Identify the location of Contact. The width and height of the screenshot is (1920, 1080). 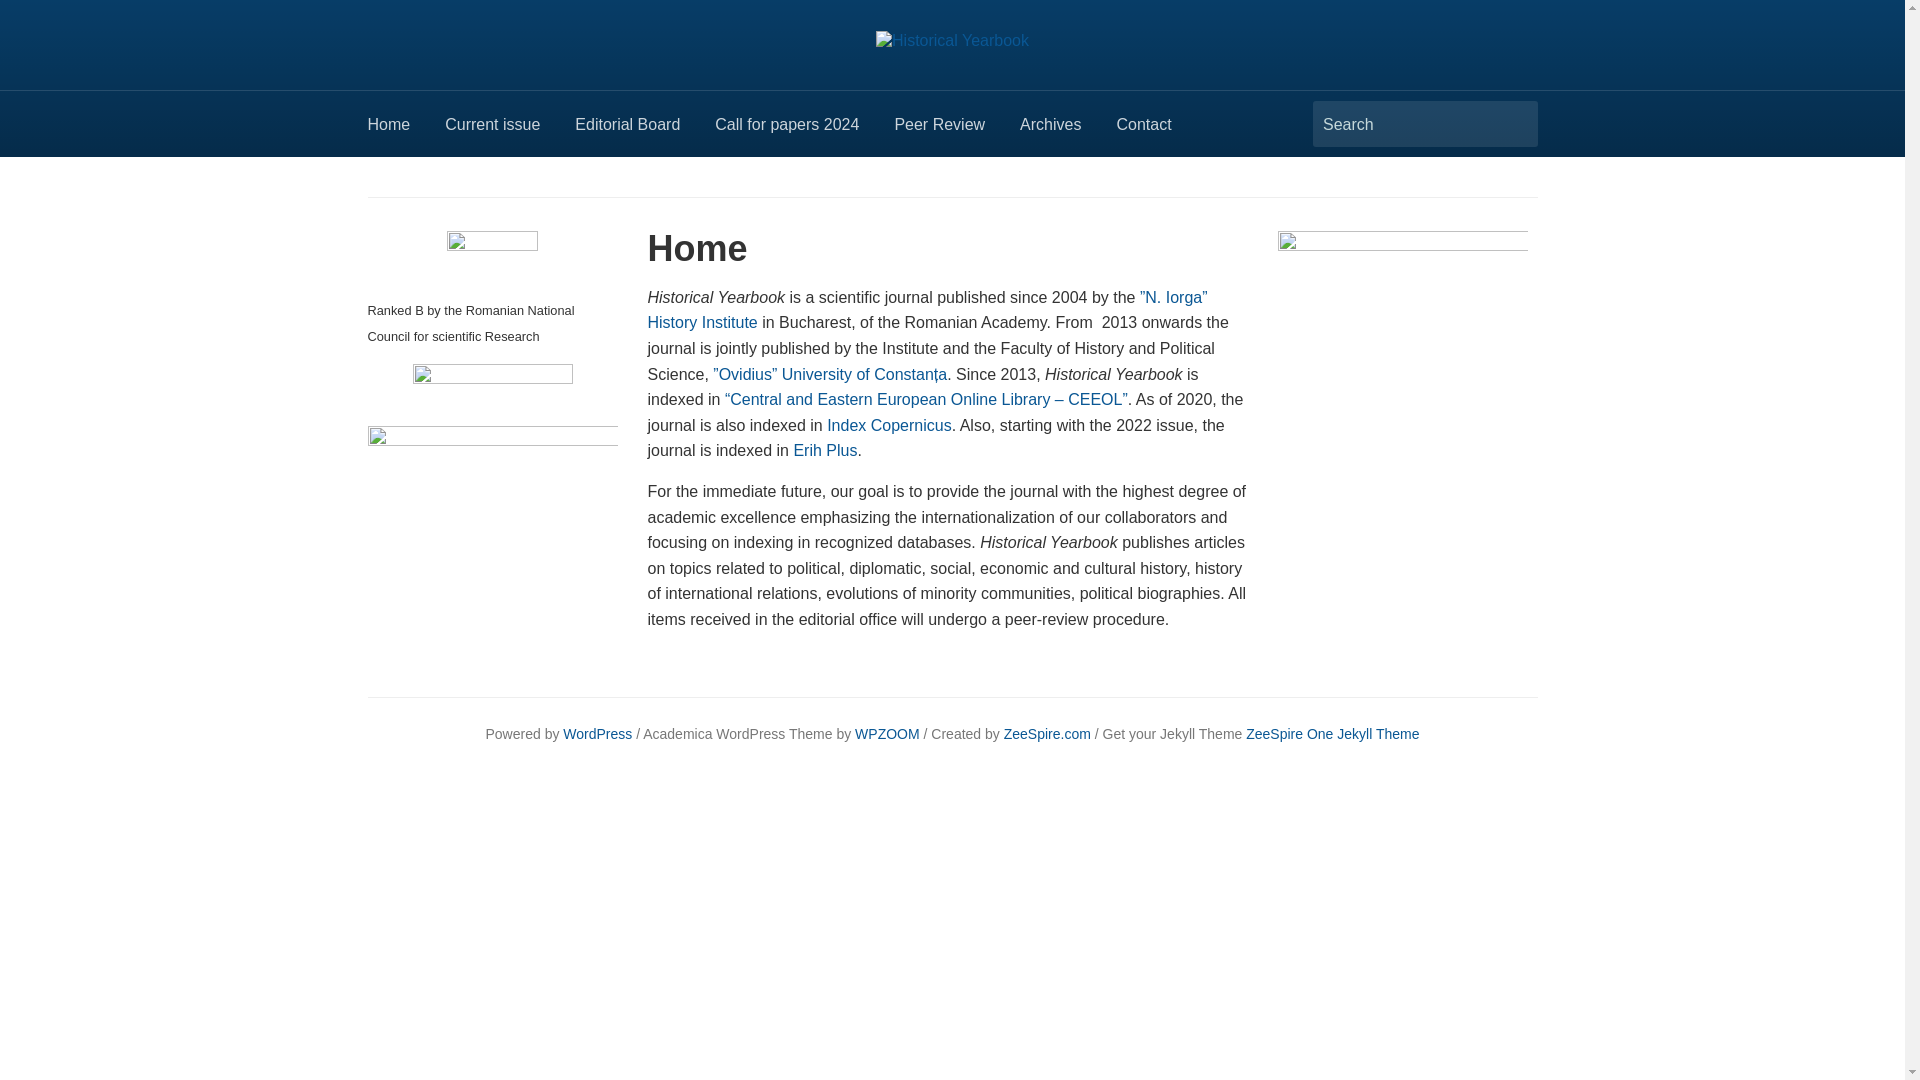
(1160, 130).